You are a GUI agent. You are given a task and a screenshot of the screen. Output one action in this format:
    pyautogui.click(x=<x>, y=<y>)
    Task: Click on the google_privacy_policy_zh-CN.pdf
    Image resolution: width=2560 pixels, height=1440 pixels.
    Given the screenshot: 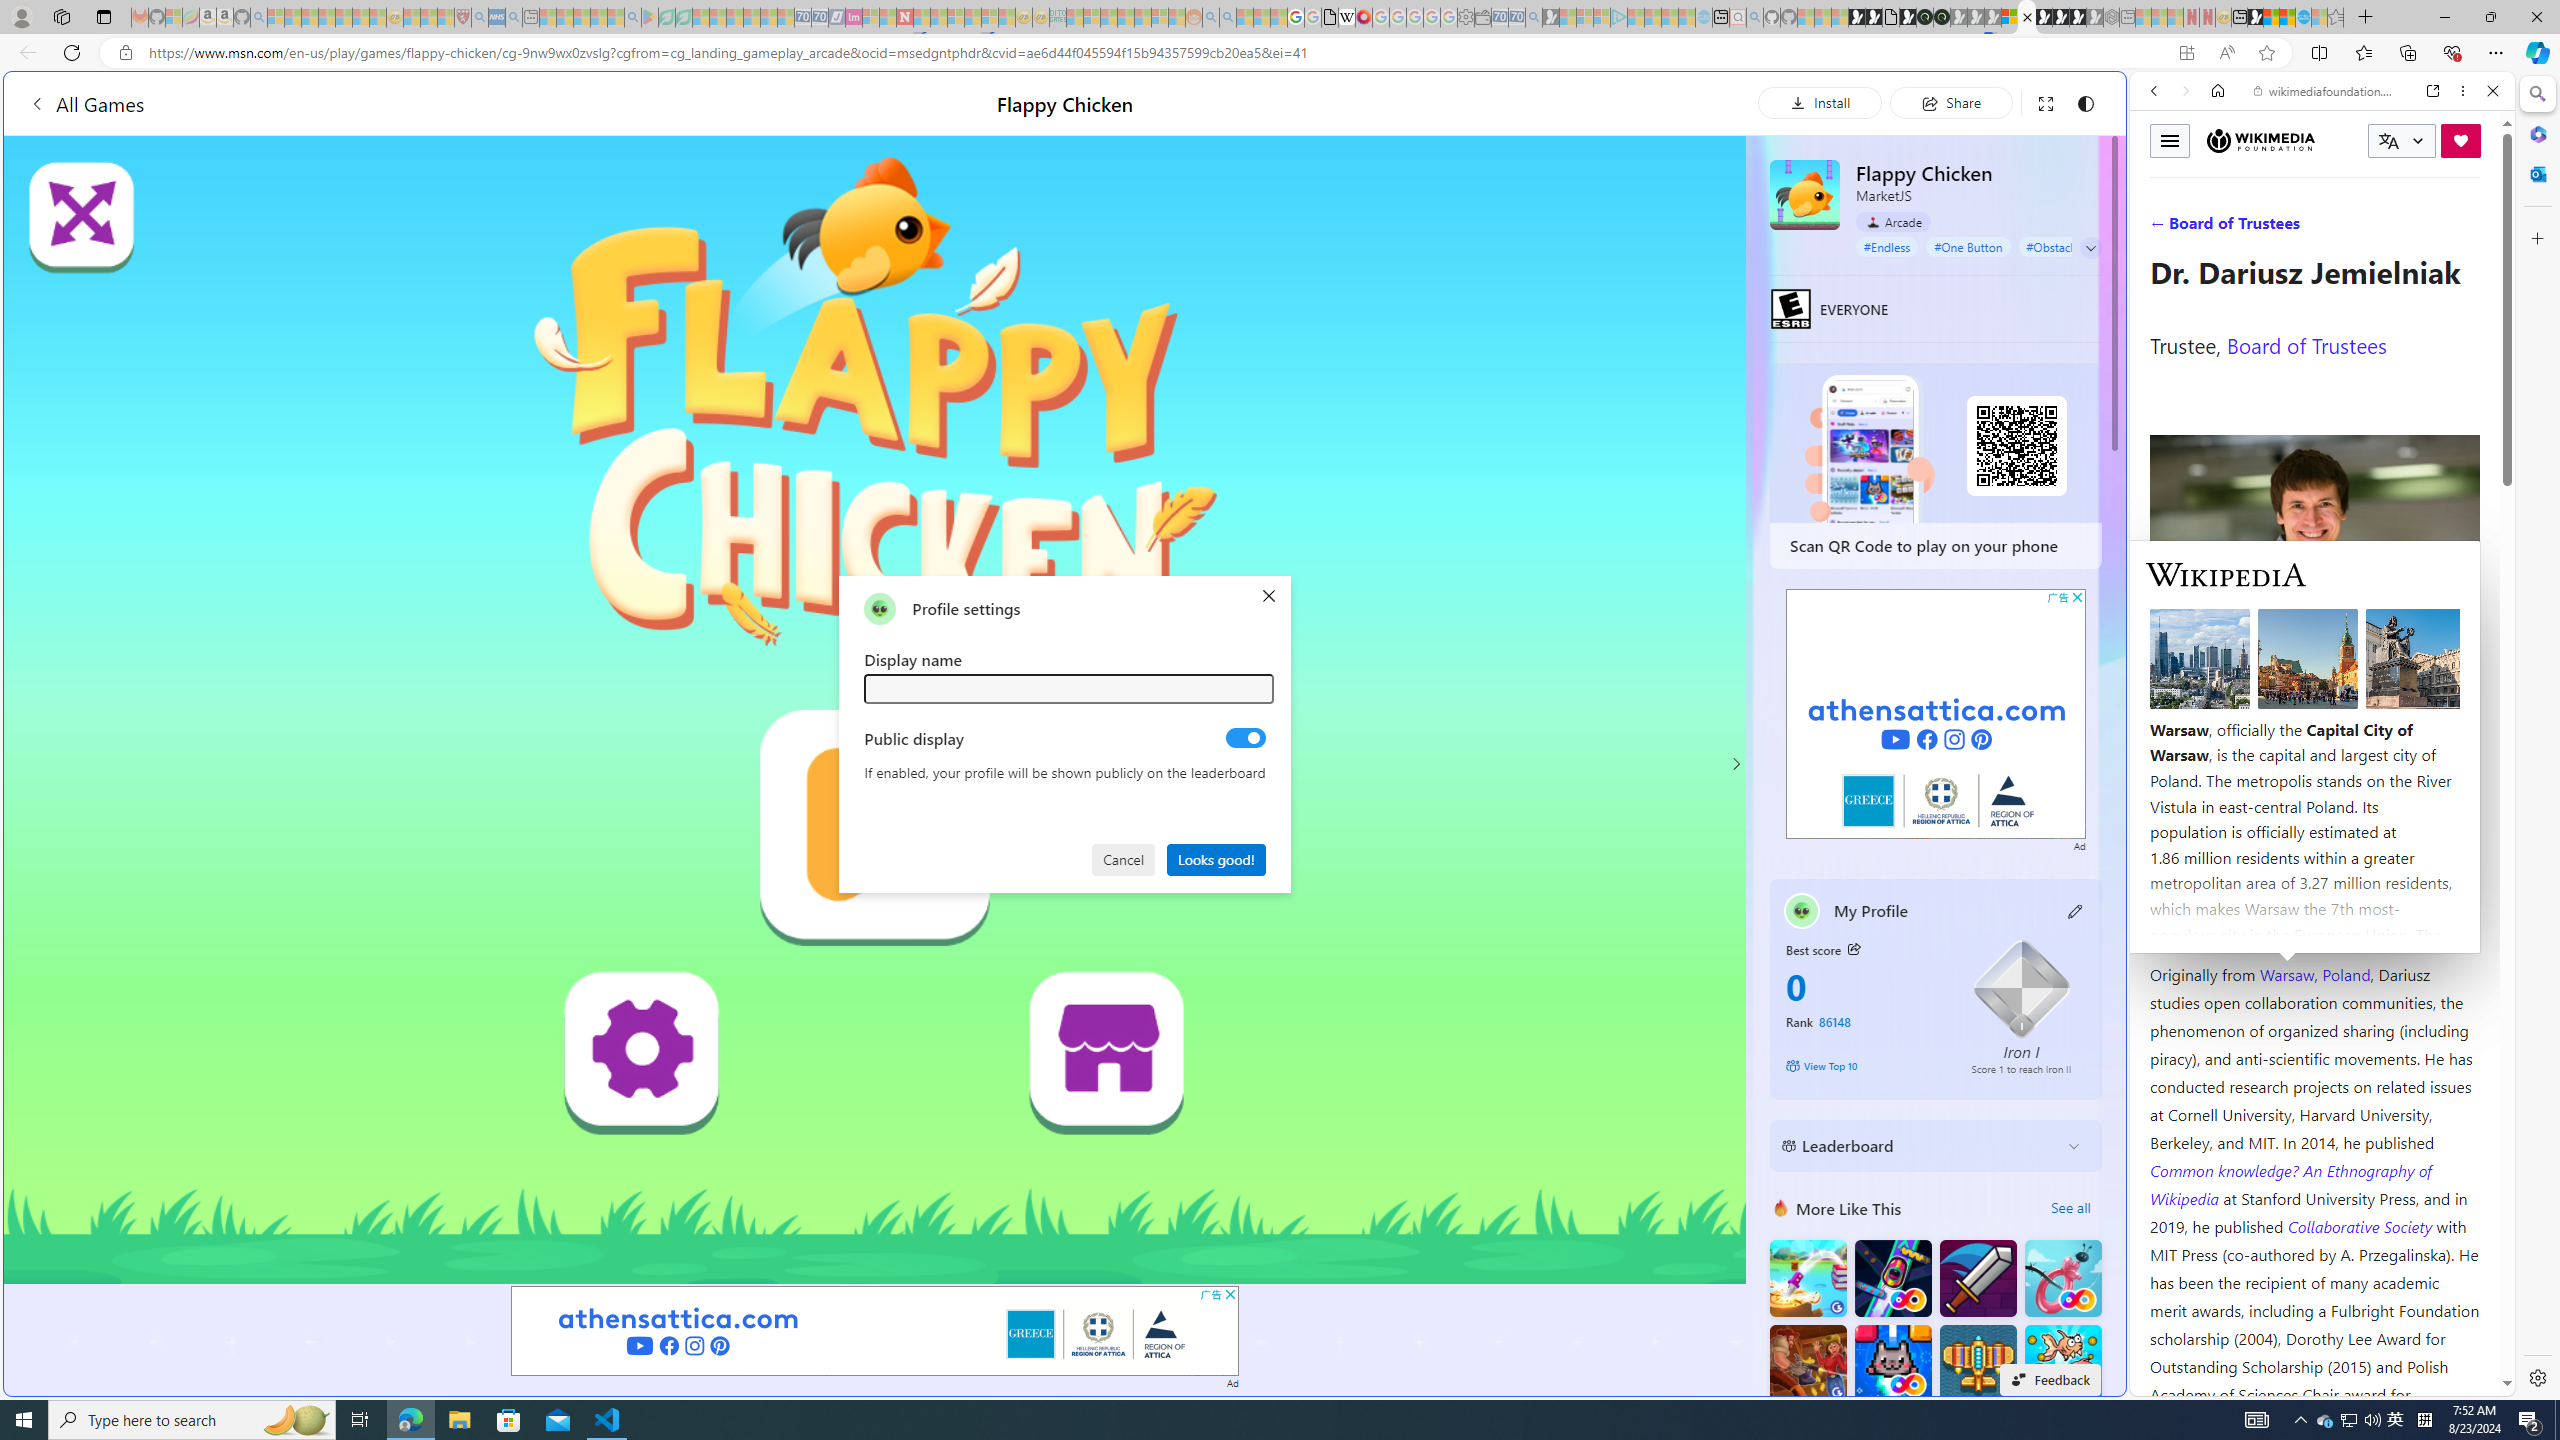 What is the action you would take?
    pyautogui.click(x=1966, y=1202)
    